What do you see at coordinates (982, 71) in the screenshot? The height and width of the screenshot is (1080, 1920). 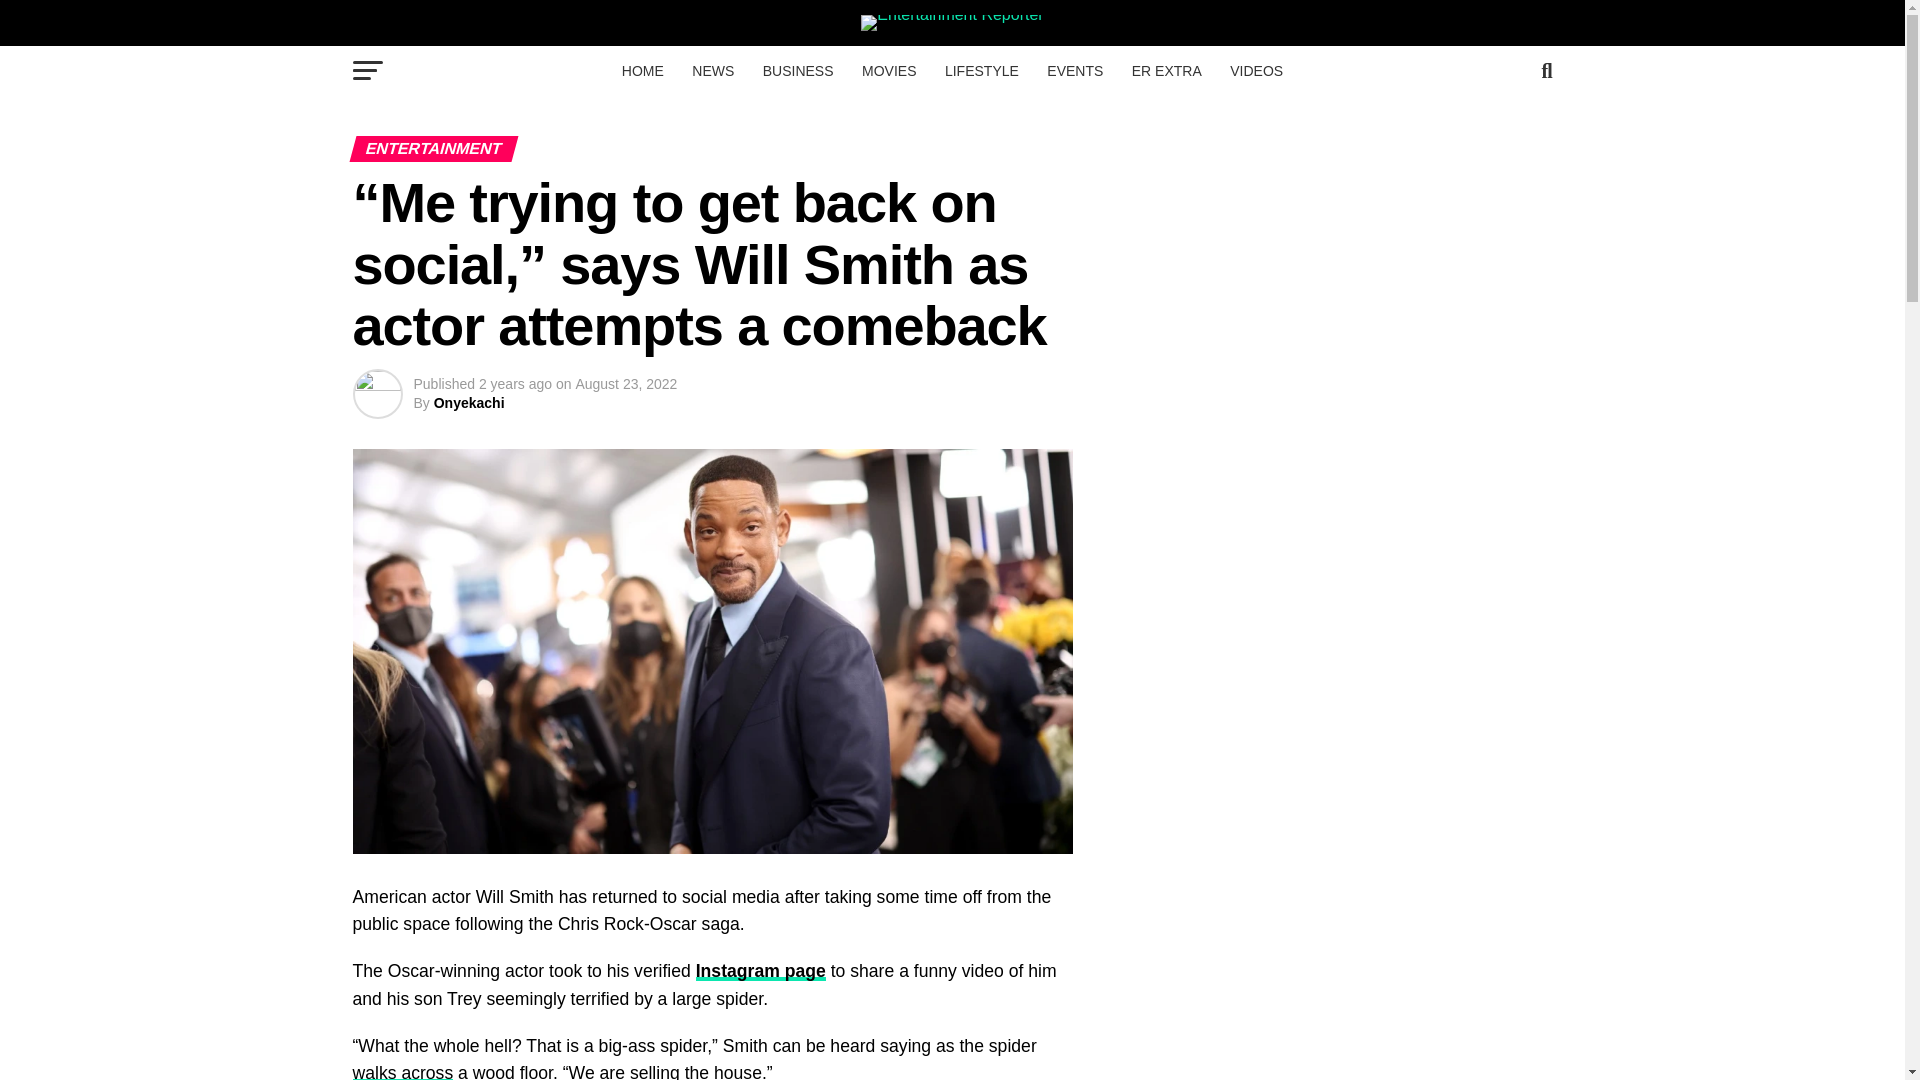 I see `LIFESTYLE` at bounding box center [982, 71].